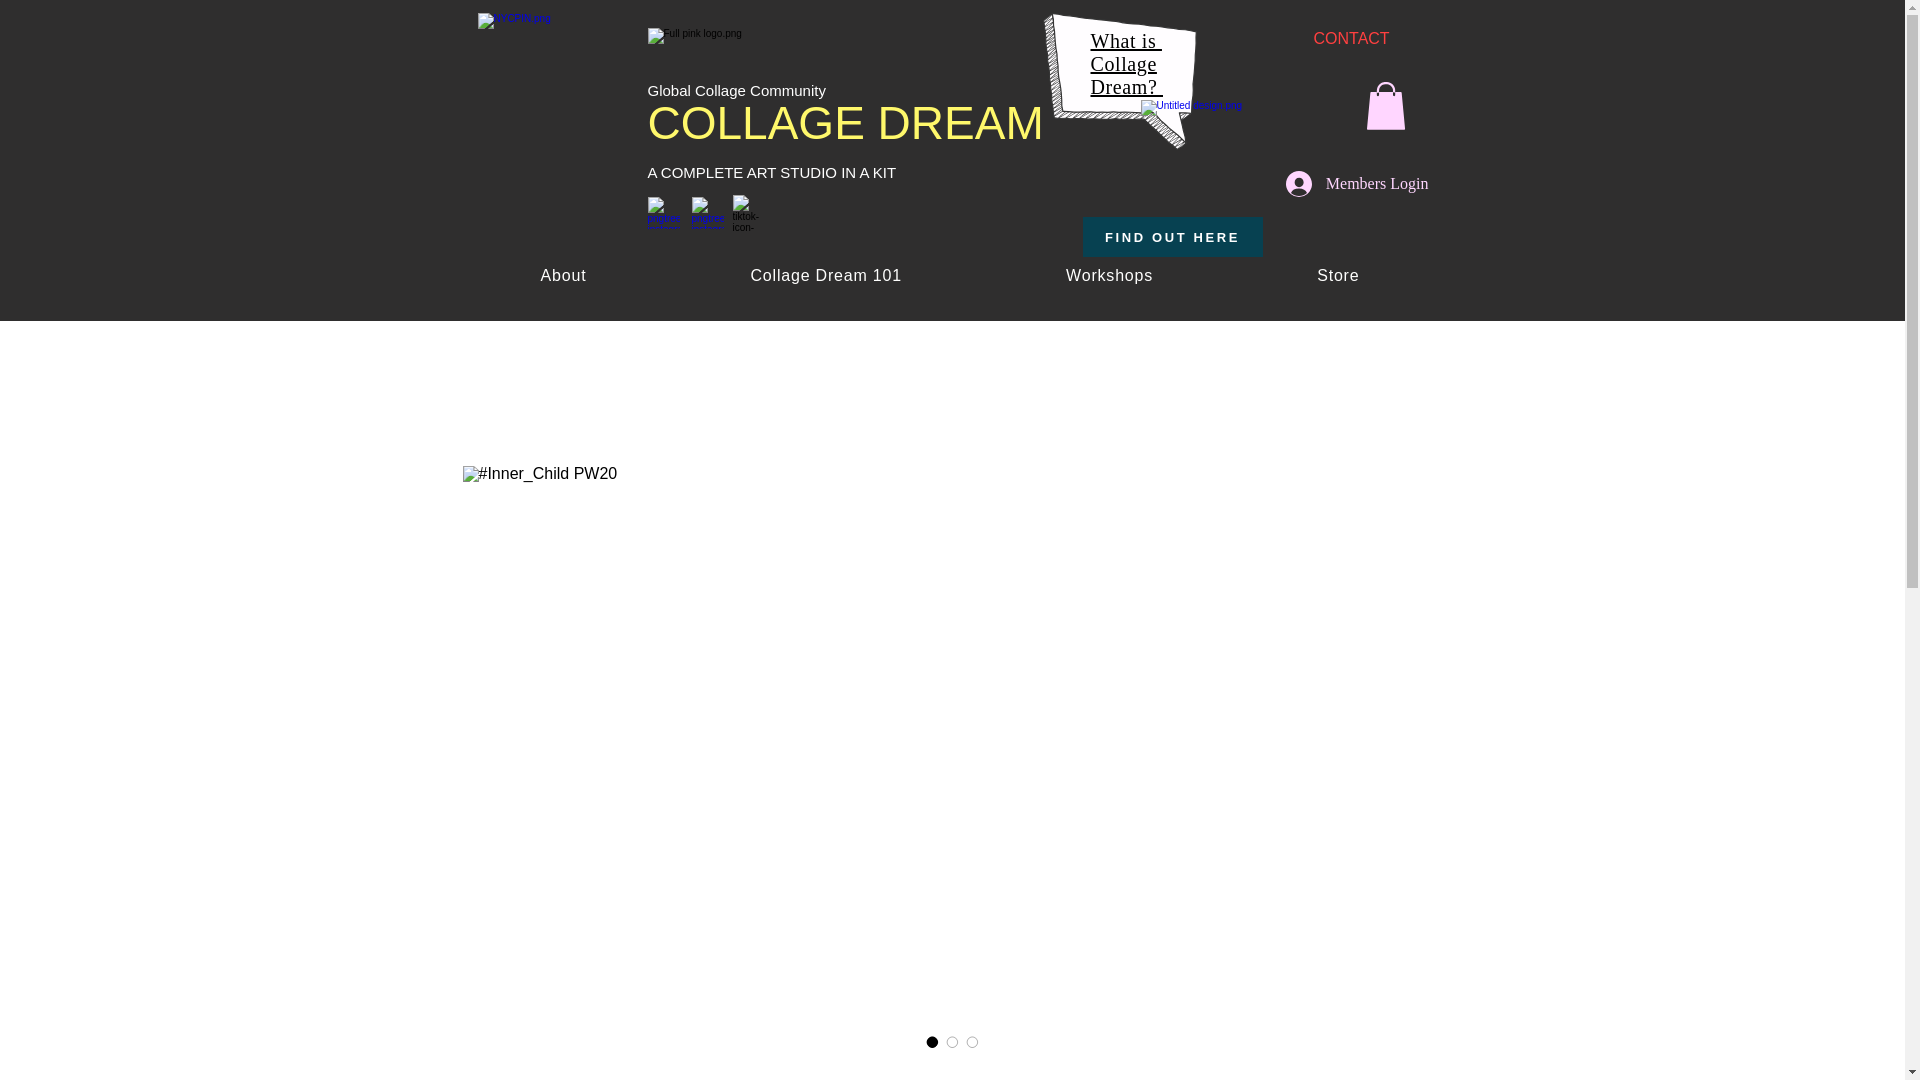 This screenshot has height=1080, width=1920. I want to click on CONTACT, so click(1337, 276).